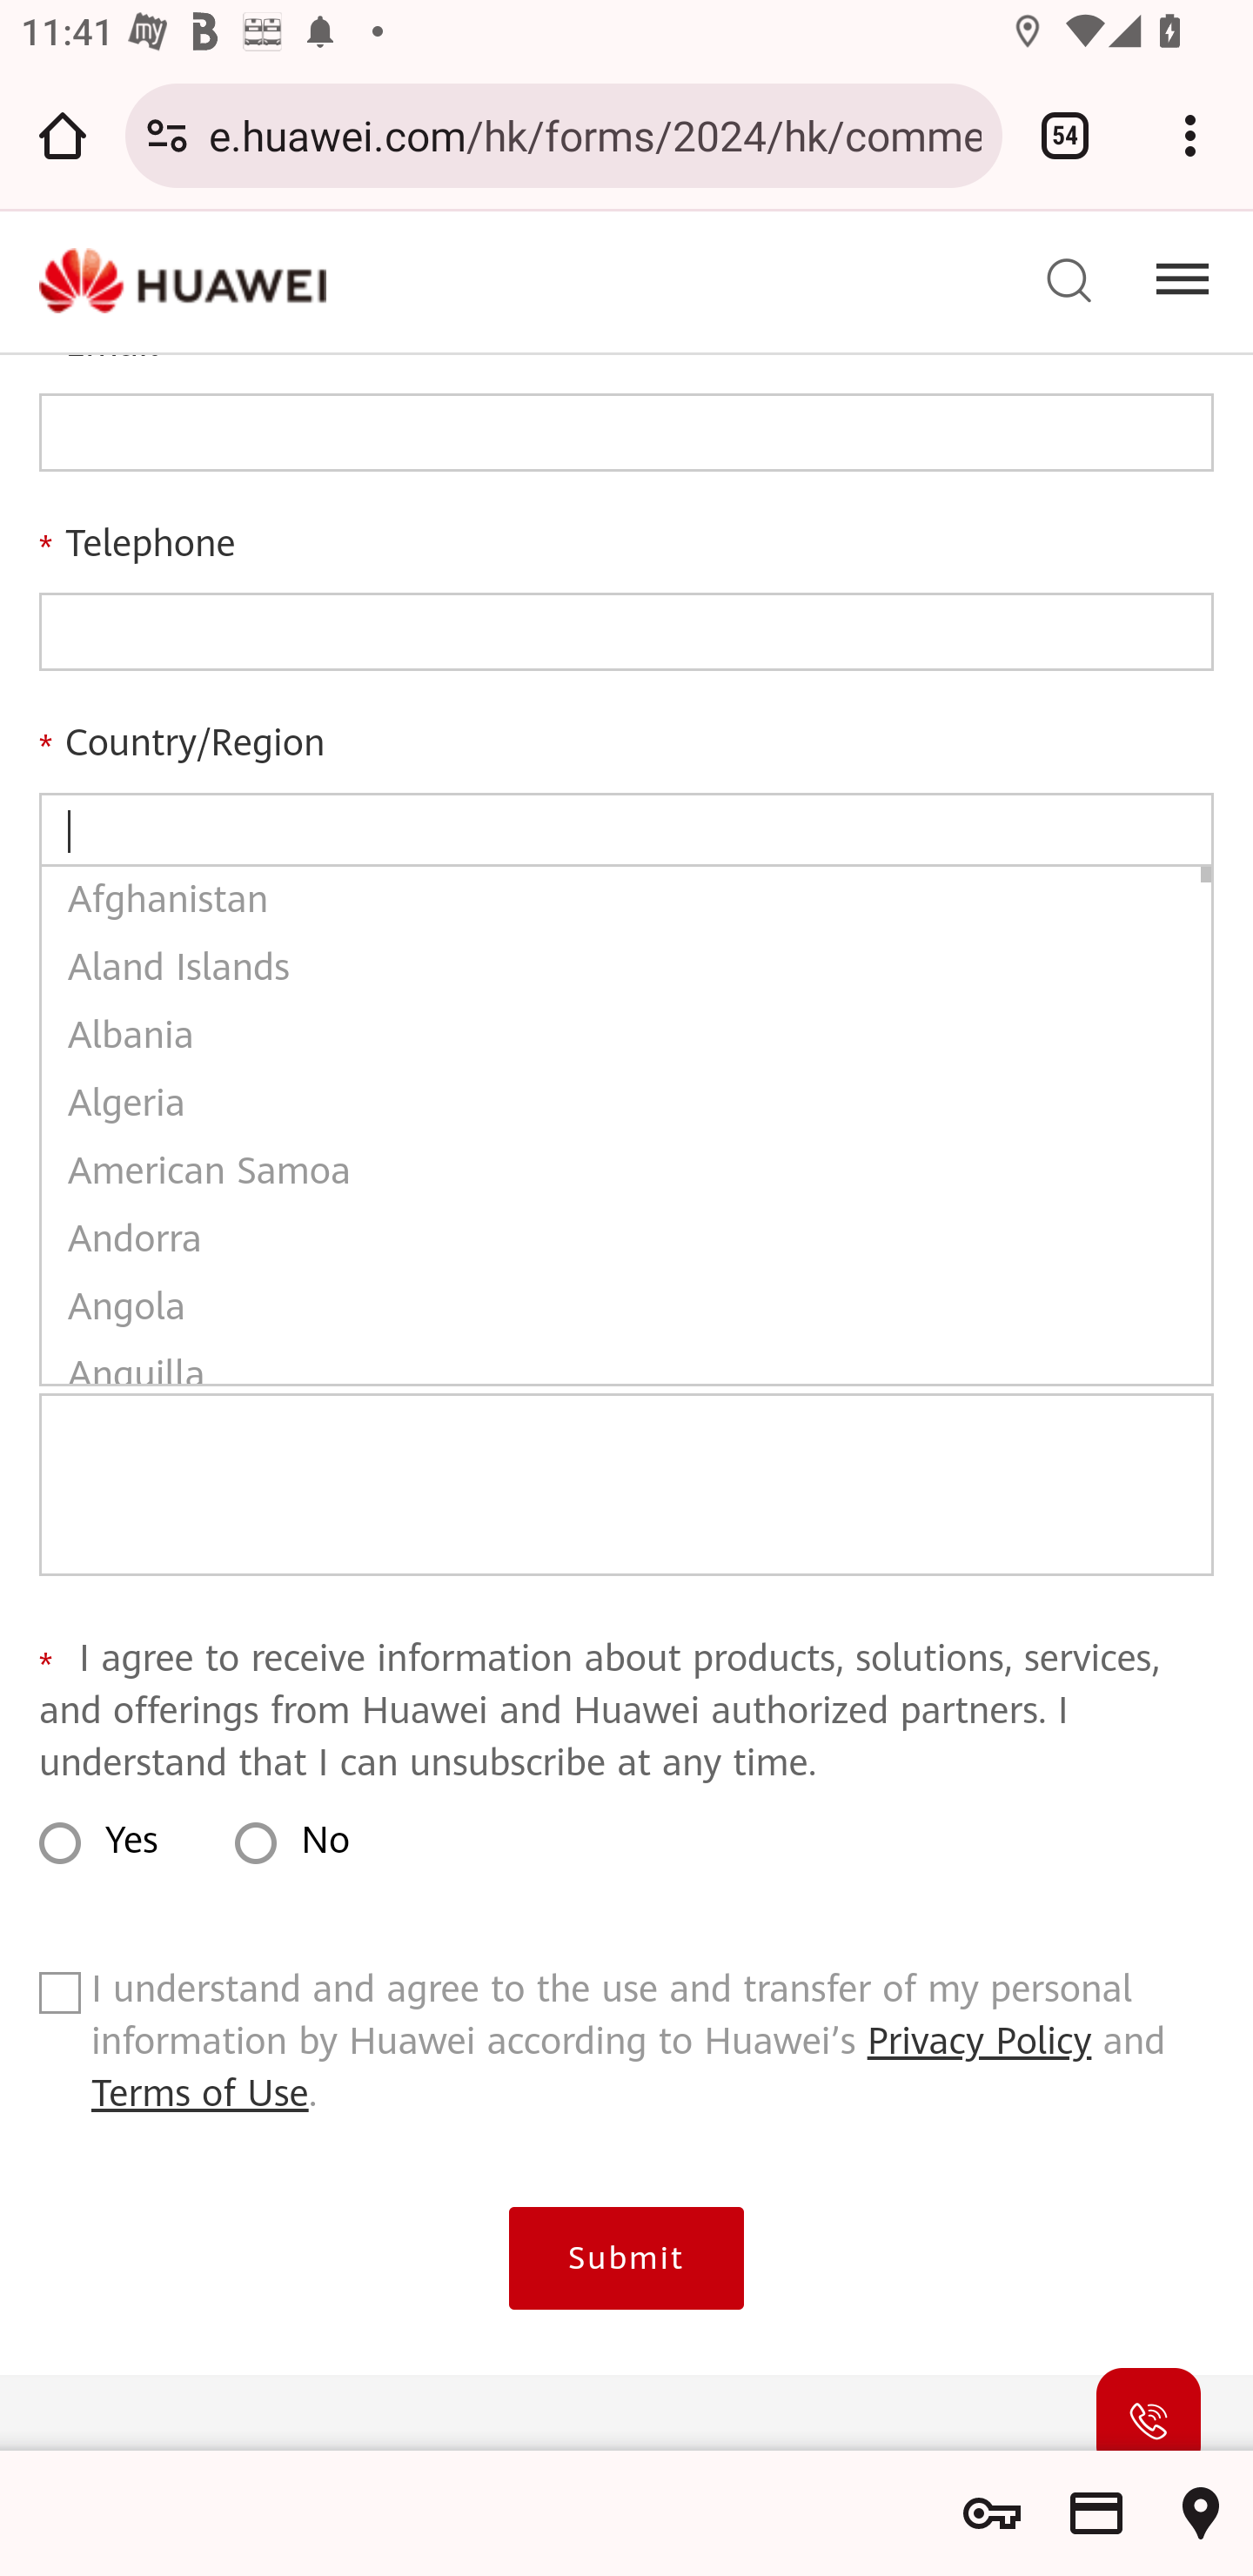 The image size is (1253, 2576). Describe the element at coordinates (167, 135) in the screenshot. I see `Connection is secure` at that location.